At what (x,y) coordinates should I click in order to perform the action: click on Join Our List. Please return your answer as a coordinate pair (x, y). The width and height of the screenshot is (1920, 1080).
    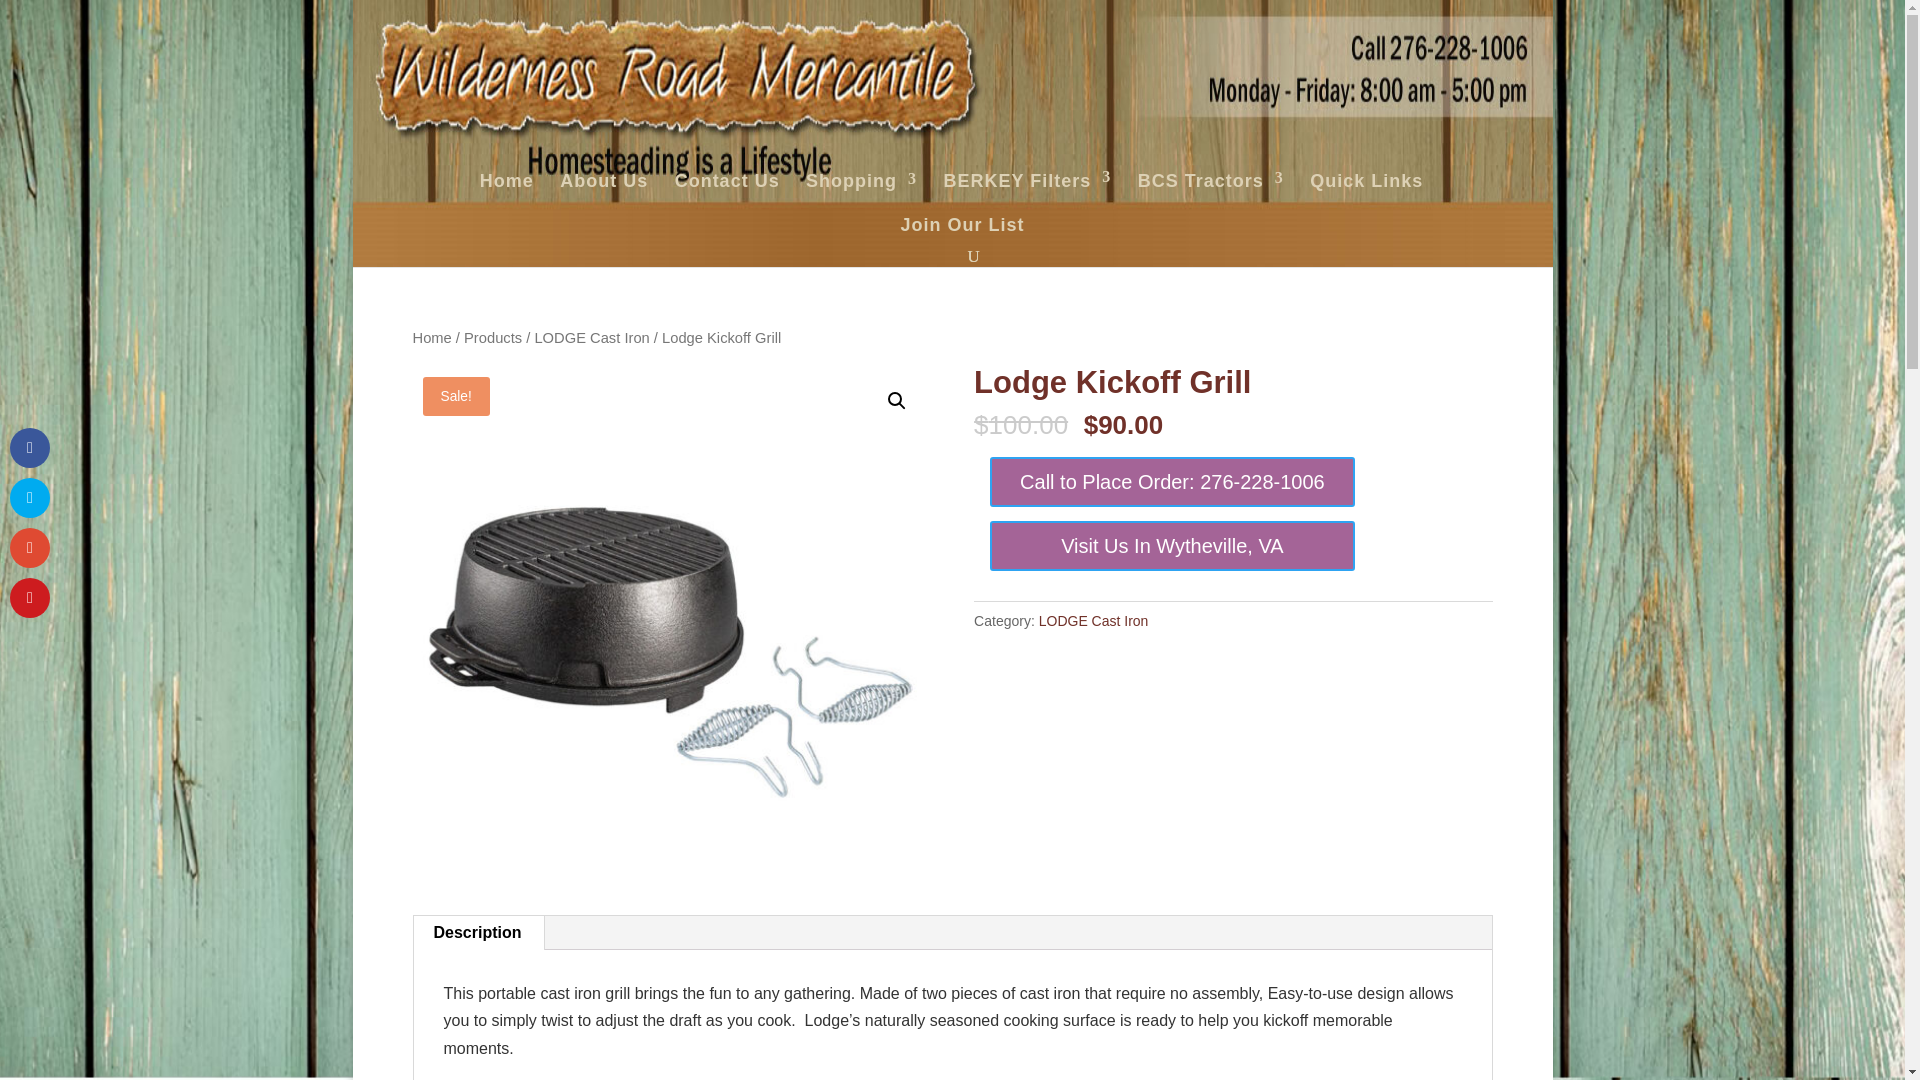
    Looking at the image, I should click on (962, 224).